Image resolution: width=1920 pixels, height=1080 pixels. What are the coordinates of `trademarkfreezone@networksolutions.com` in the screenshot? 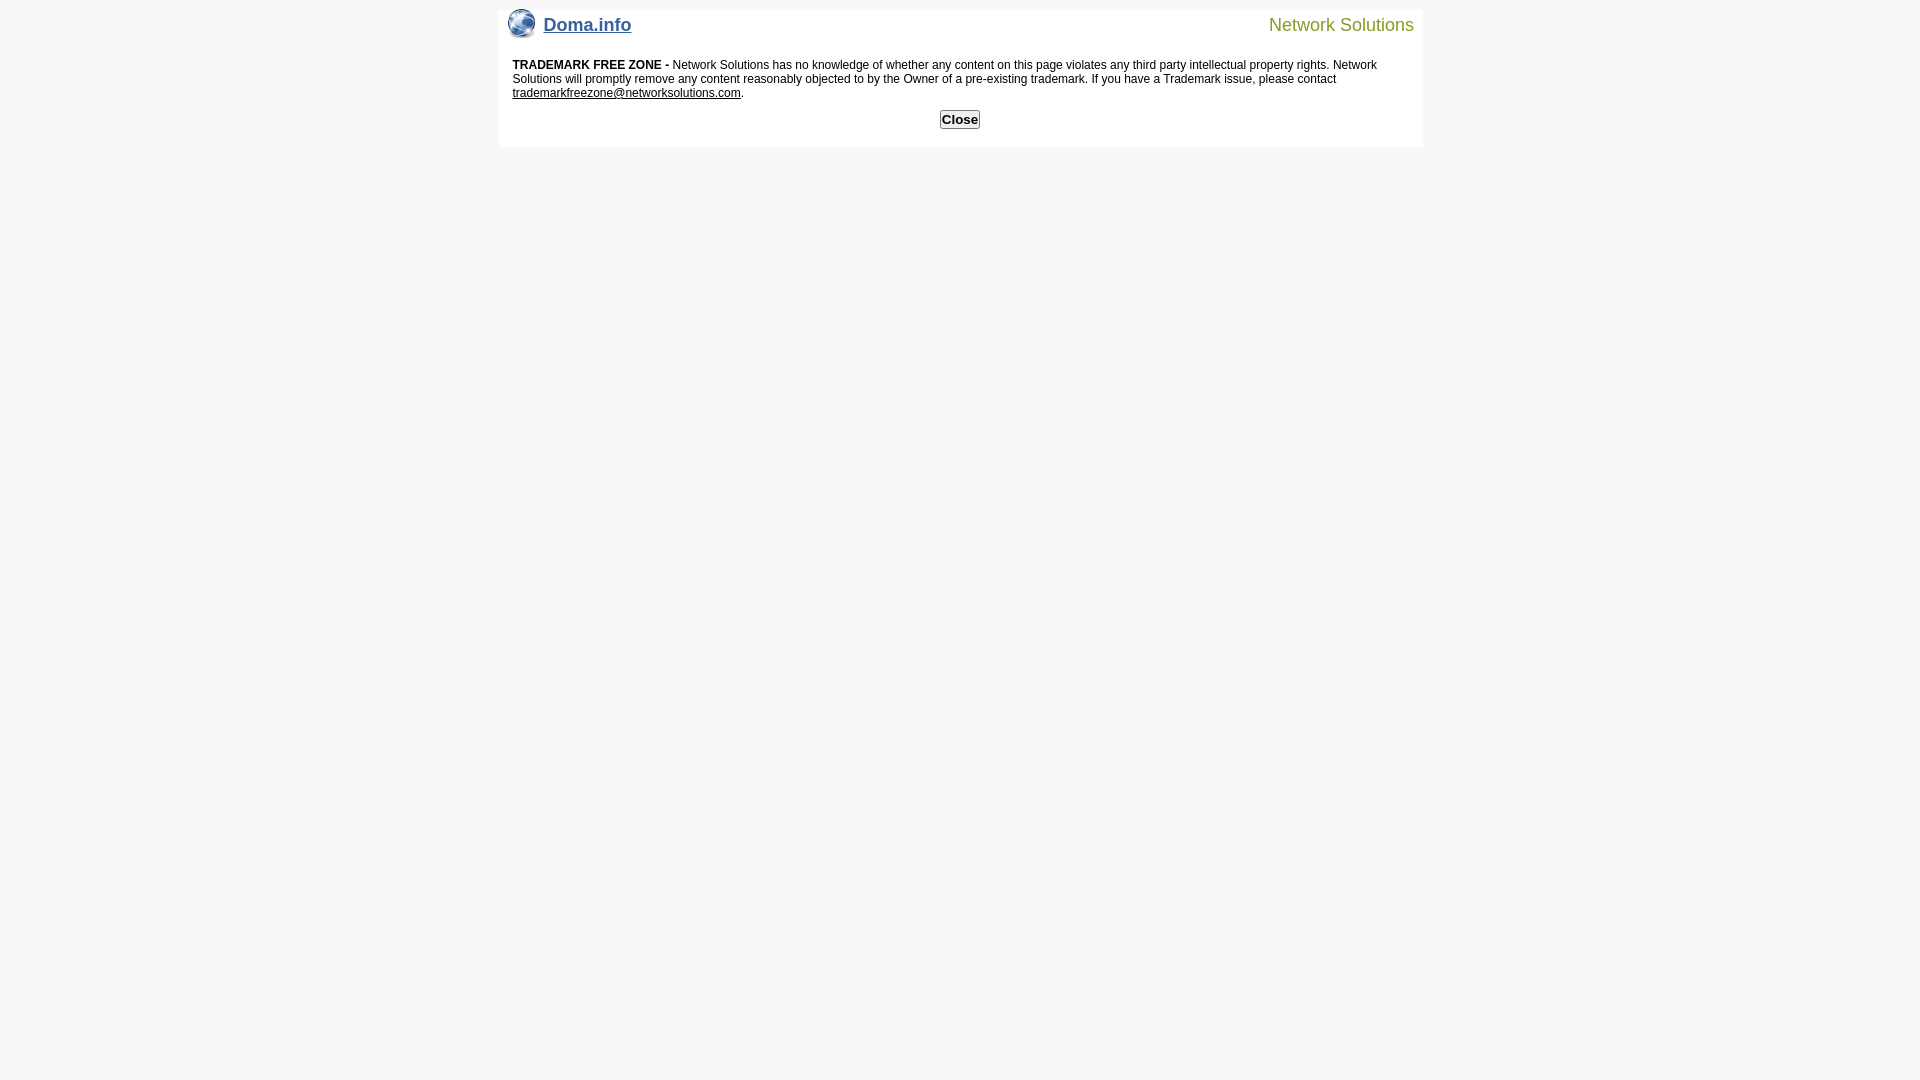 It's located at (626, 93).